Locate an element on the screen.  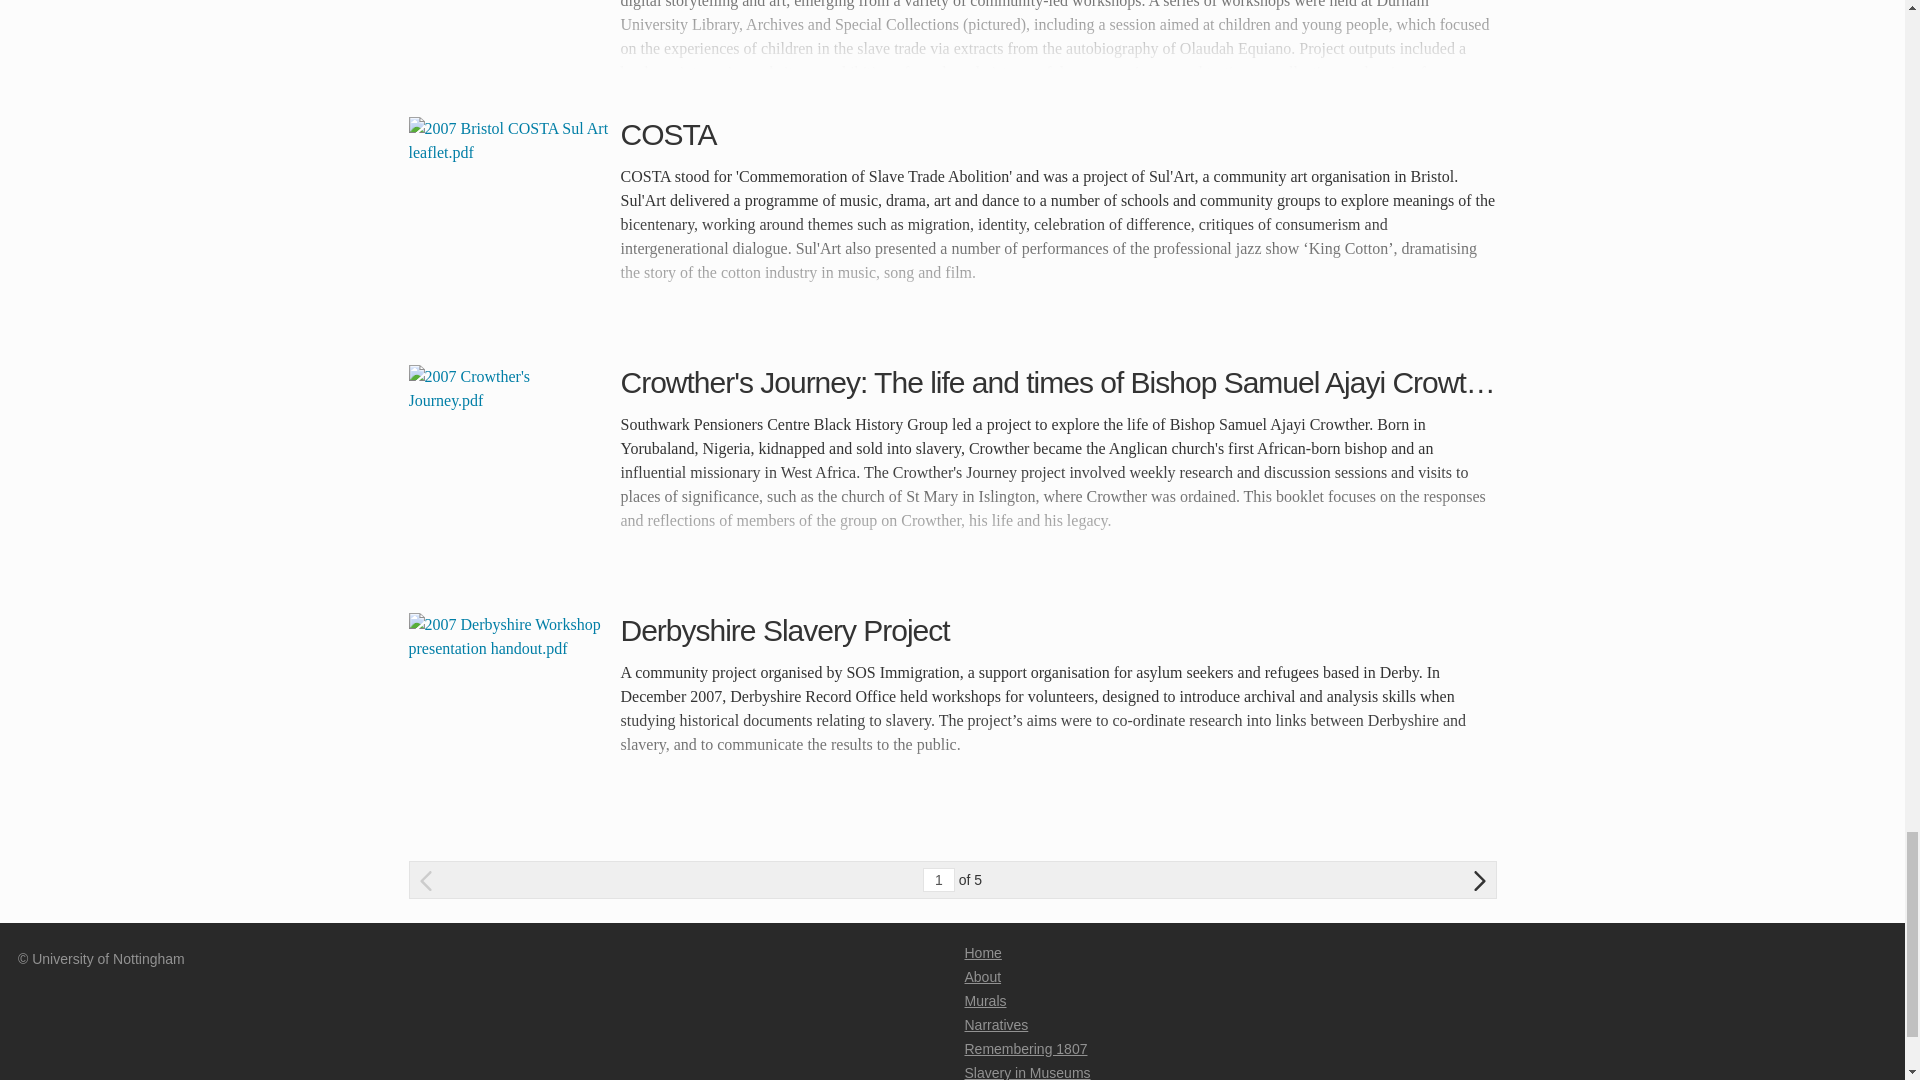
Remembering 1807 is located at coordinates (1024, 1049).